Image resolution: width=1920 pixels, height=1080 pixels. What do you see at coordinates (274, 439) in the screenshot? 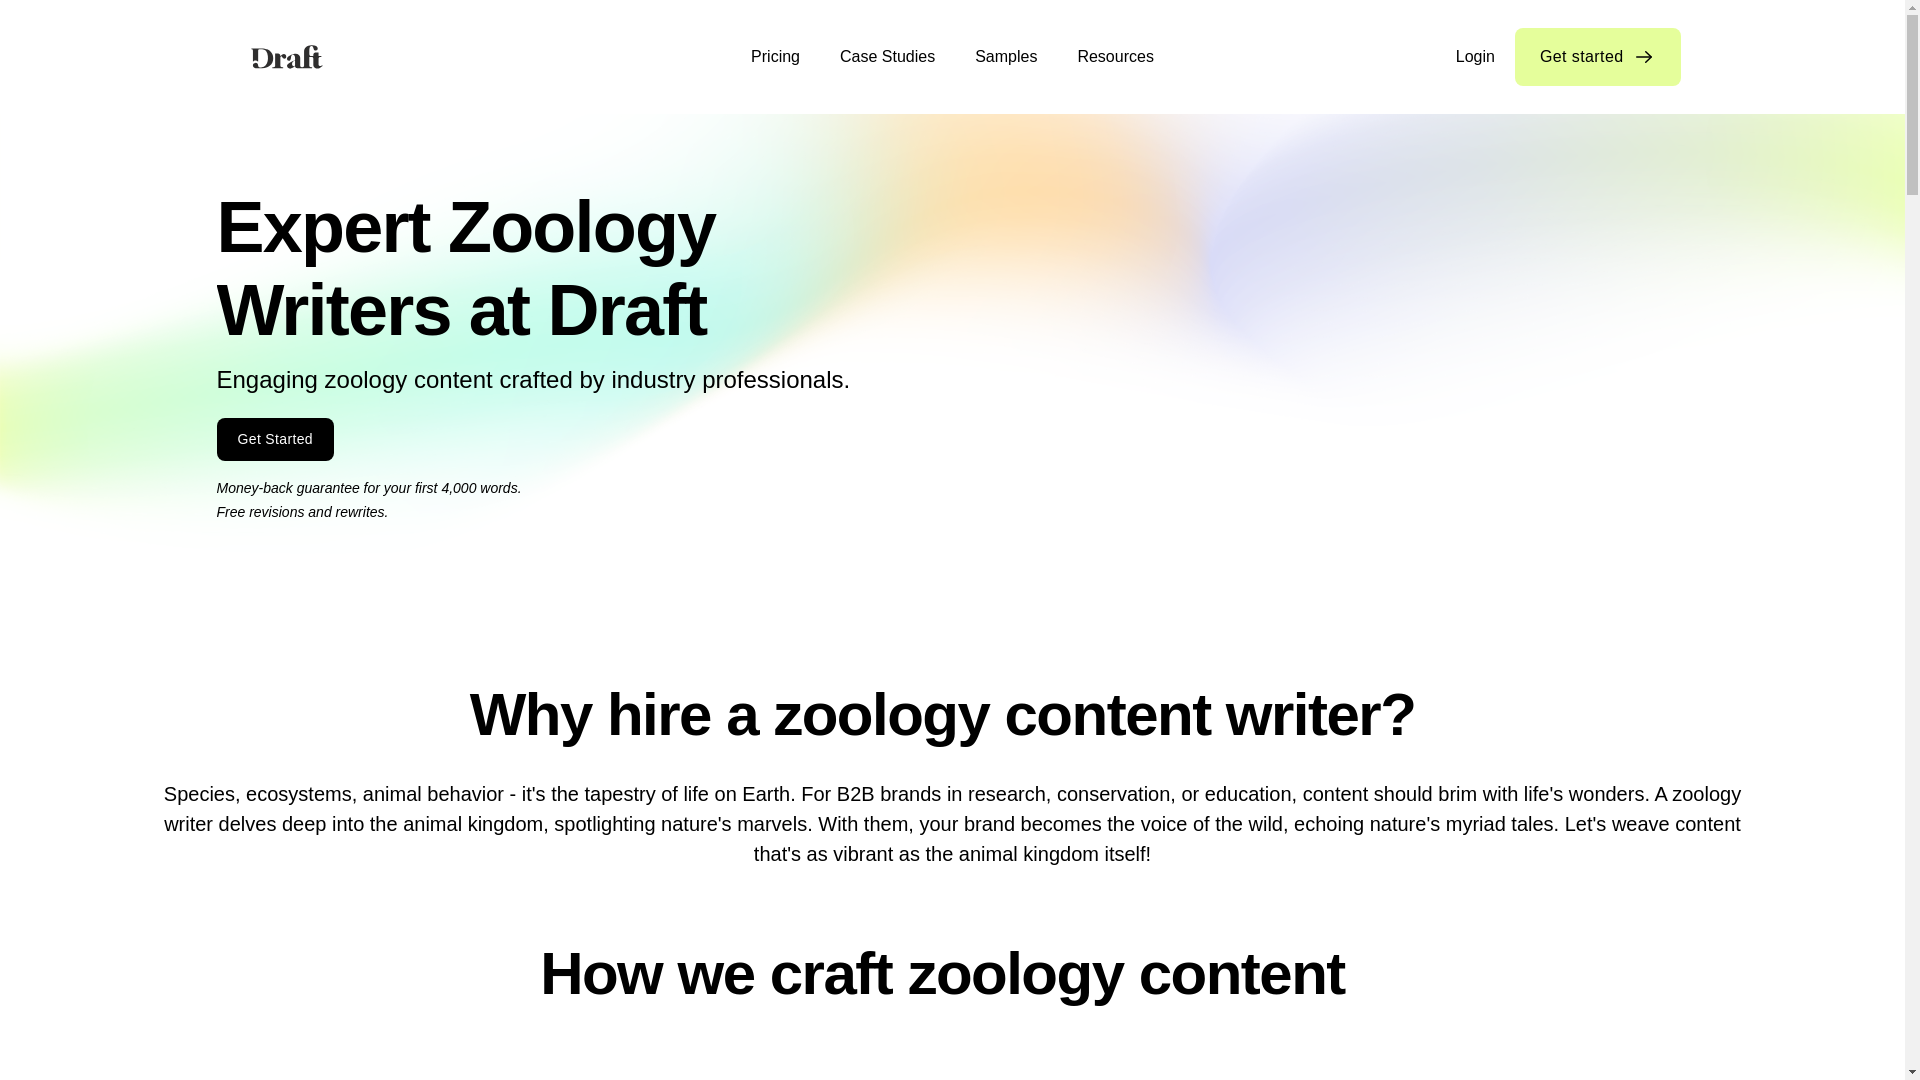
I see `Get Started` at bounding box center [274, 439].